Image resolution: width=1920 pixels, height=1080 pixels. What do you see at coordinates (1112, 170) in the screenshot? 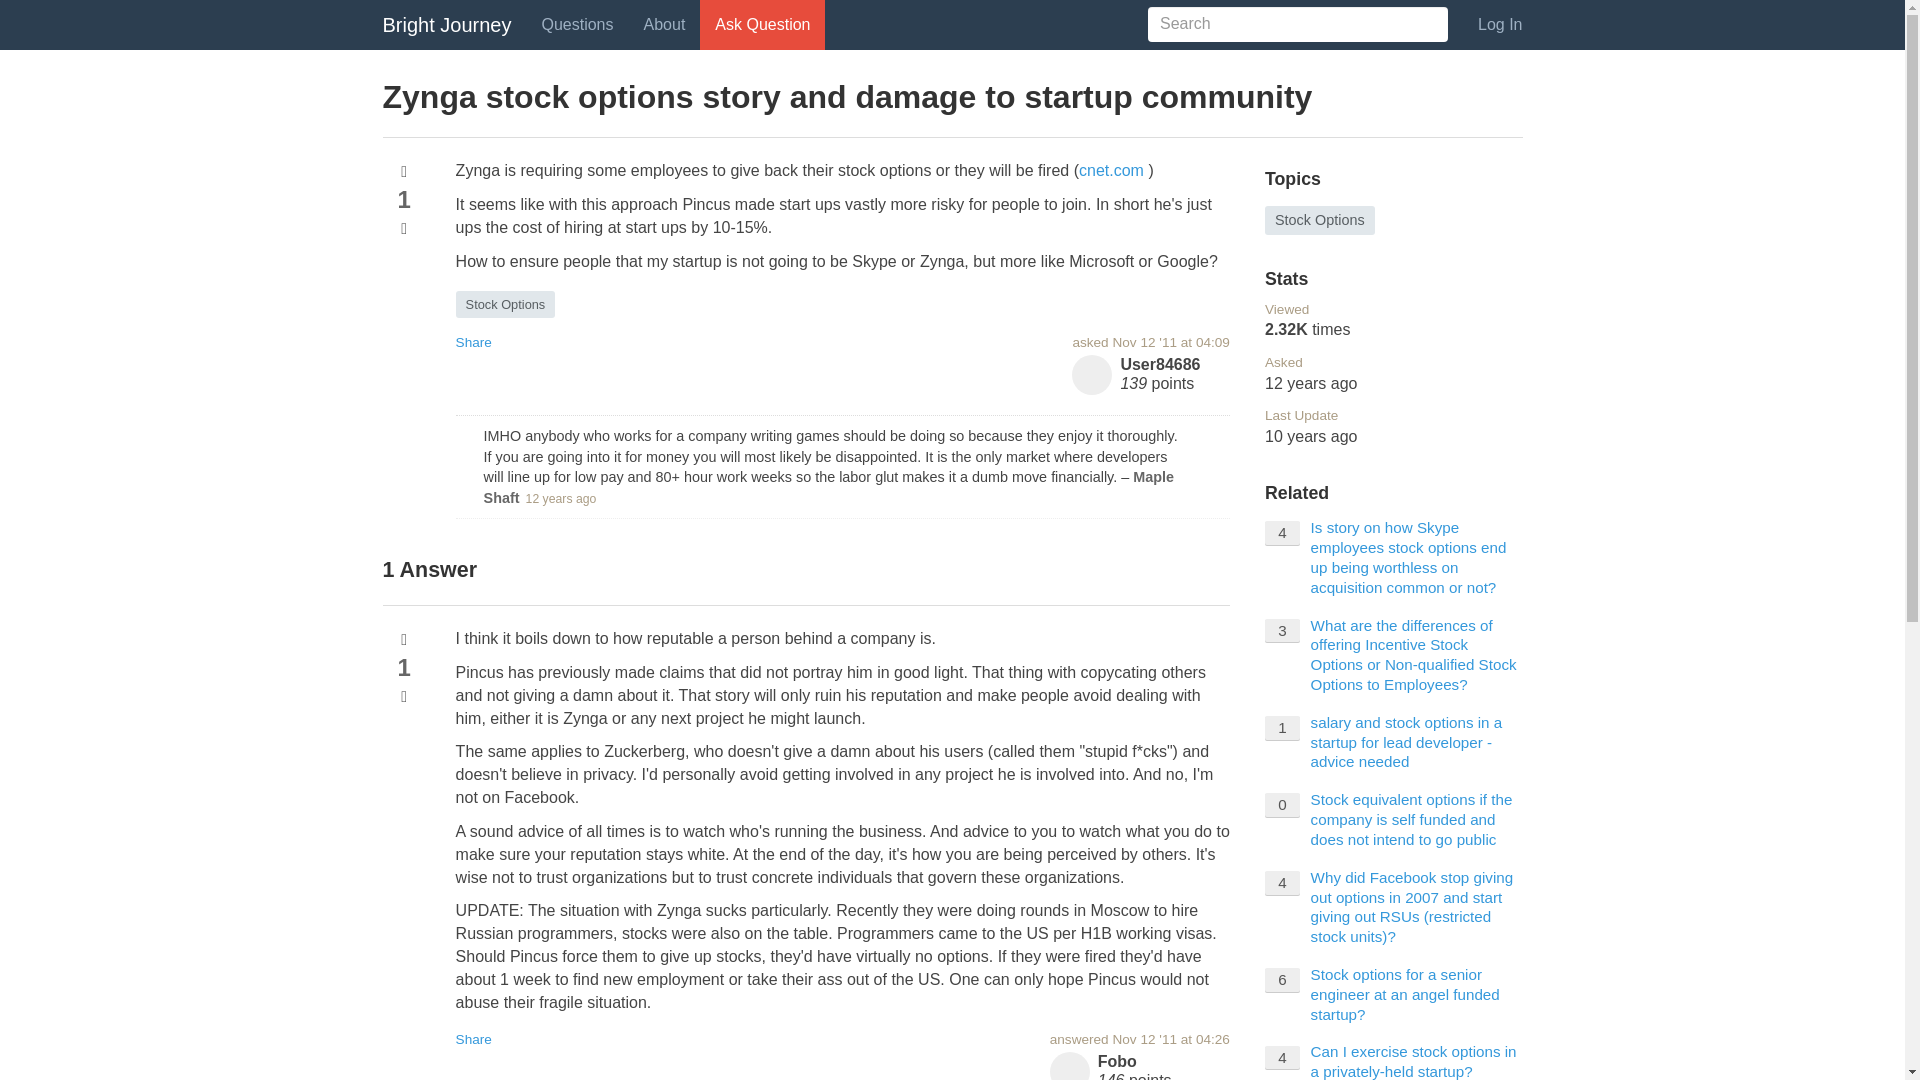
I see `cnet.com` at bounding box center [1112, 170].